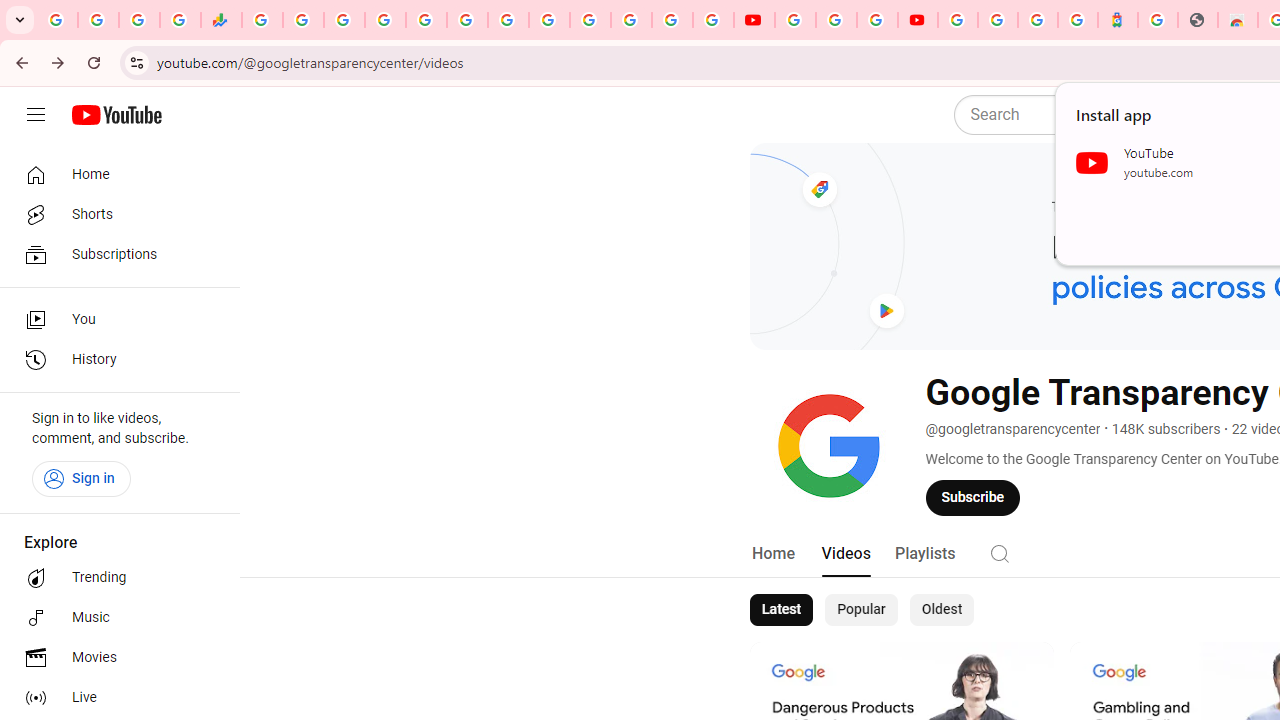  What do you see at coordinates (114, 698) in the screenshot?
I see `Live` at bounding box center [114, 698].